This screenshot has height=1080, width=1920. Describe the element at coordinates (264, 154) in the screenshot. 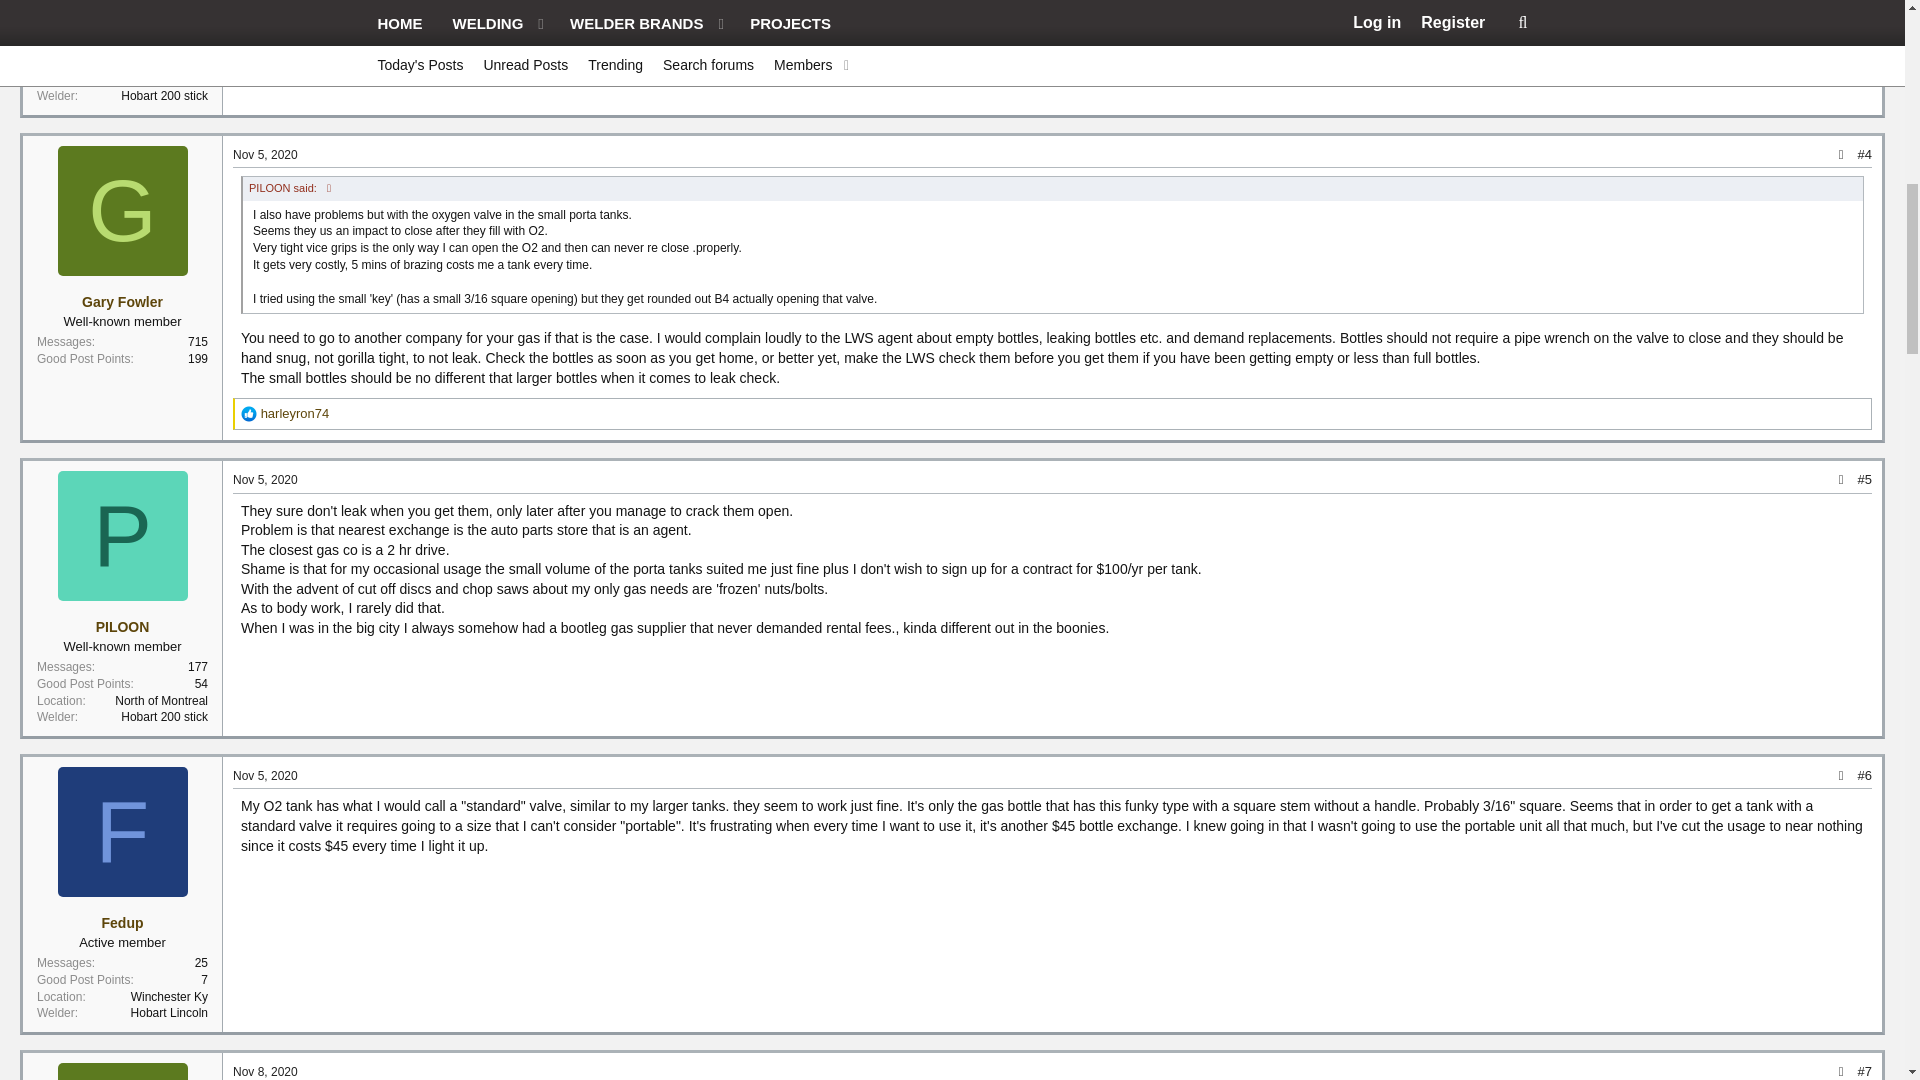

I see `Nov 5, 2020 at 4:08 AM` at that location.